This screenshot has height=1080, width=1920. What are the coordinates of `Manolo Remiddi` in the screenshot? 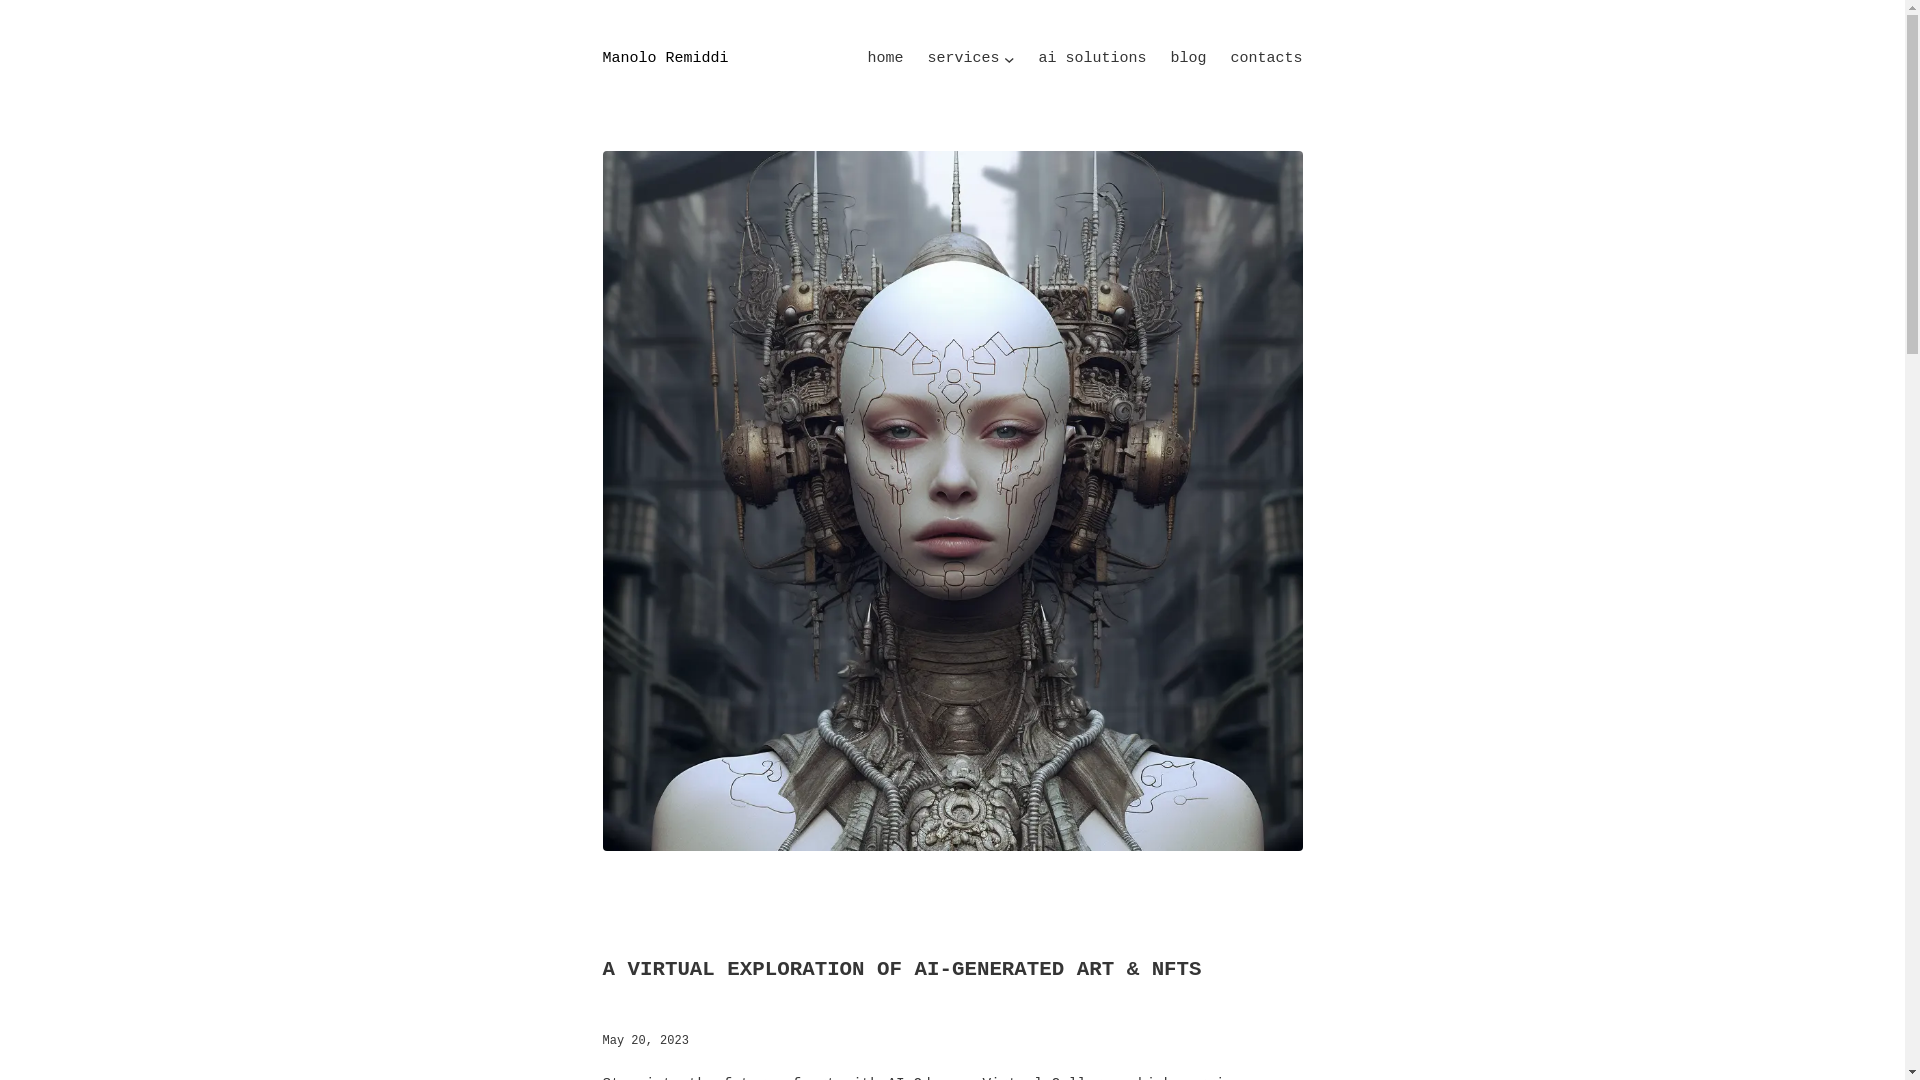 It's located at (664, 58).